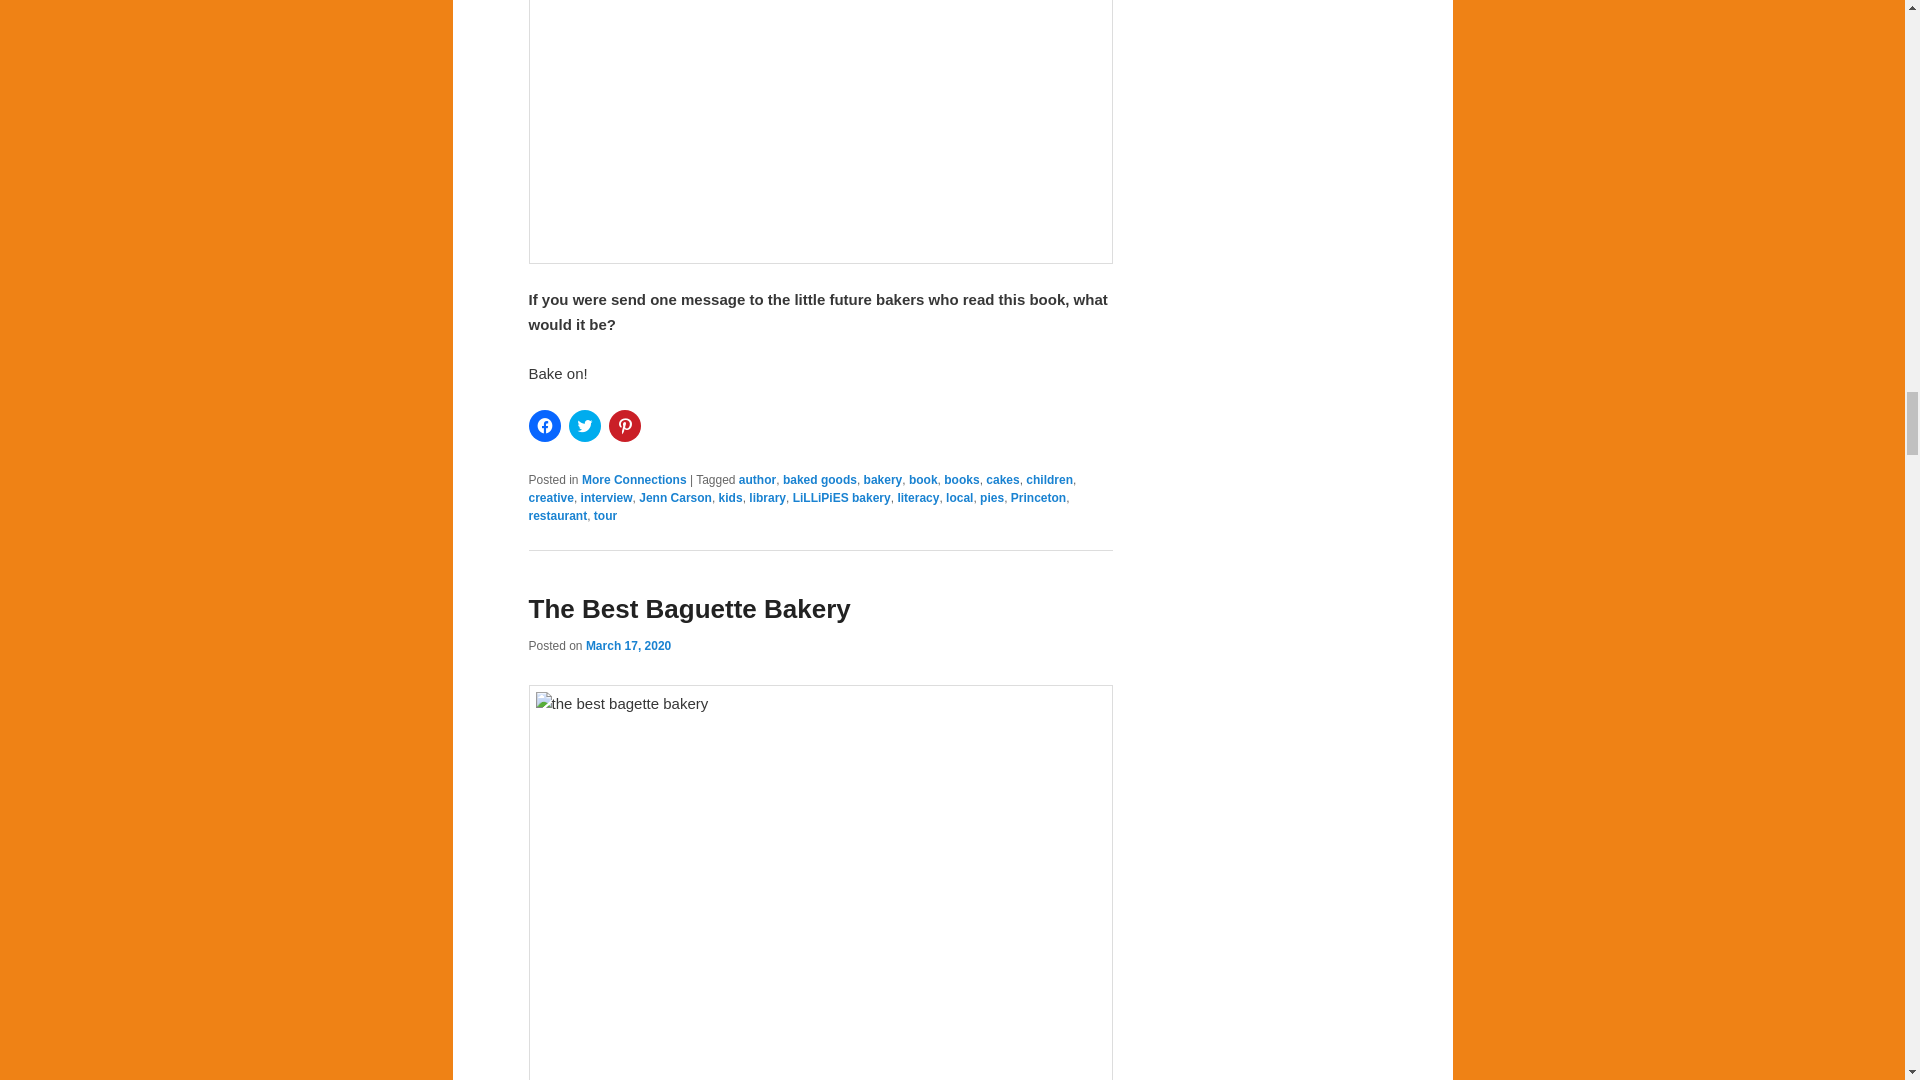 Image resolution: width=1920 pixels, height=1080 pixels. What do you see at coordinates (962, 480) in the screenshot?
I see `books` at bounding box center [962, 480].